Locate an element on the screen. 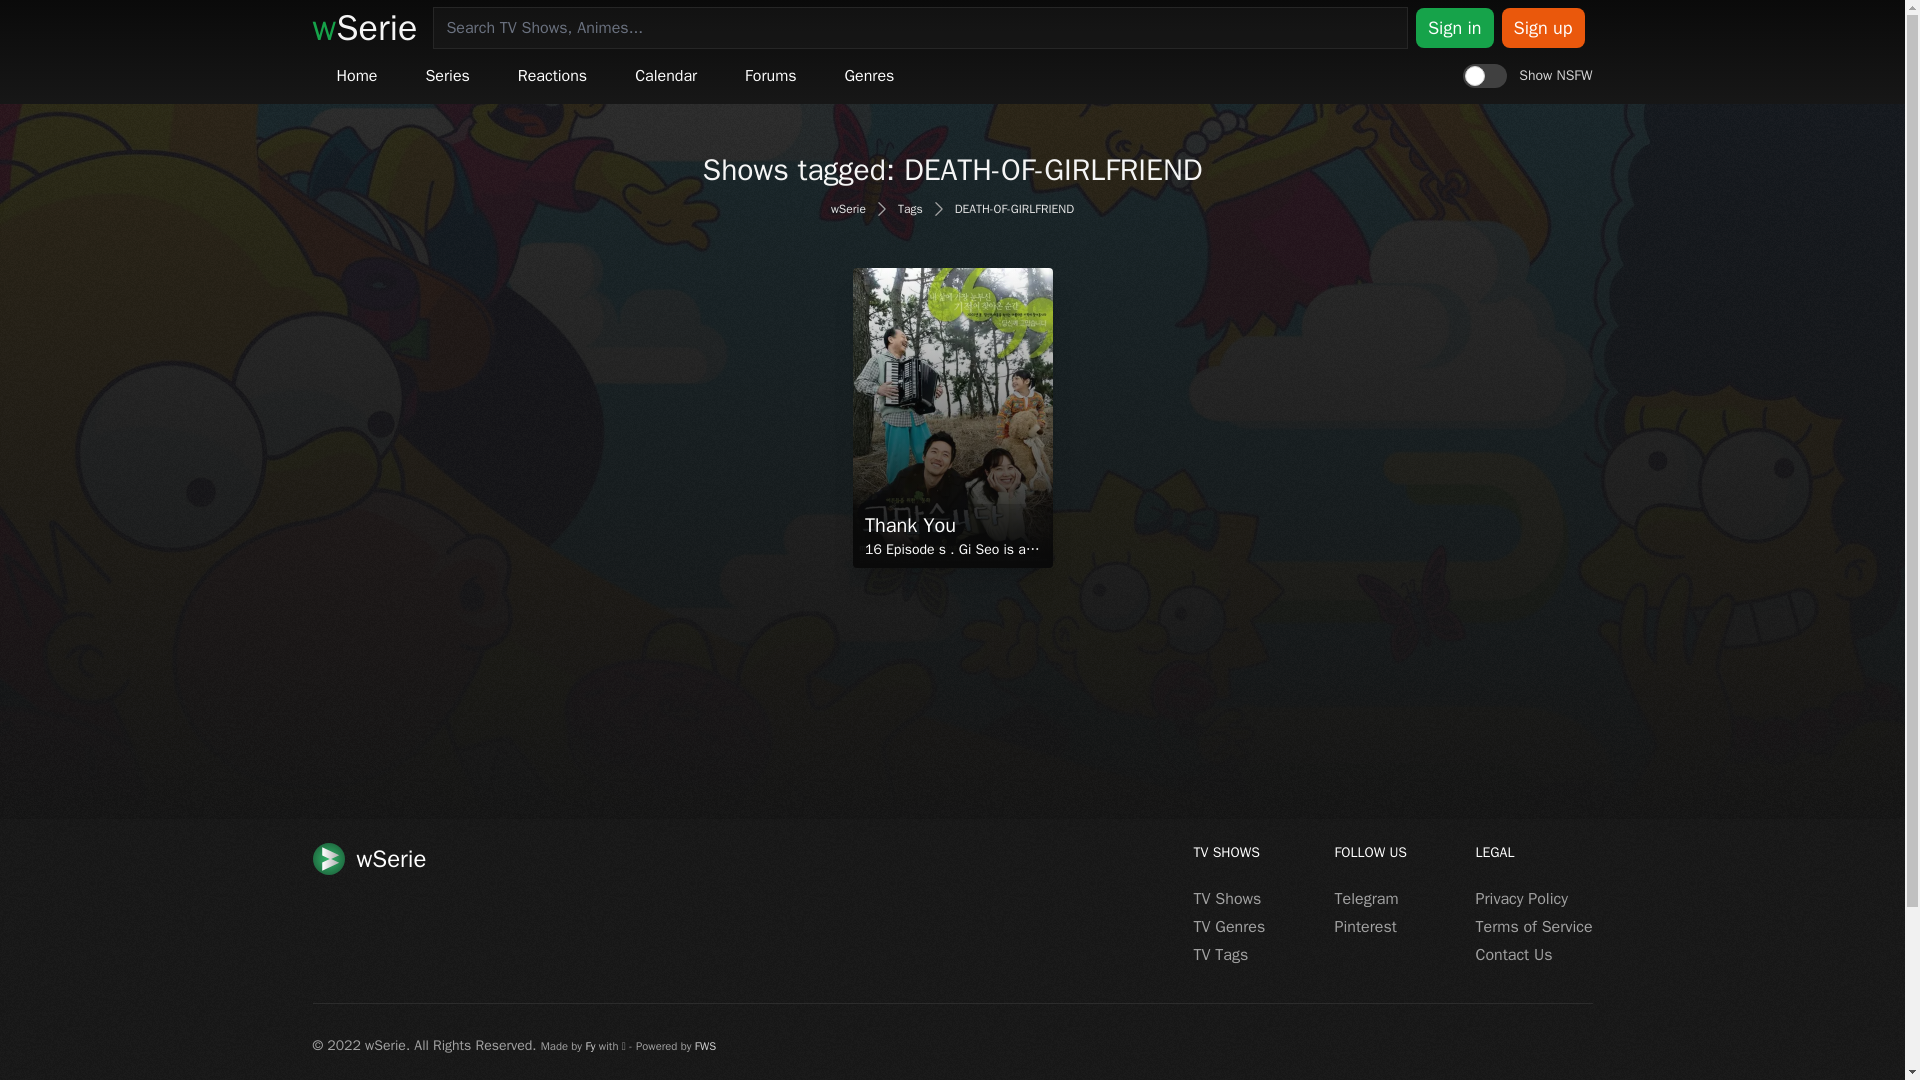  FWS is located at coordinates (706, 1046).